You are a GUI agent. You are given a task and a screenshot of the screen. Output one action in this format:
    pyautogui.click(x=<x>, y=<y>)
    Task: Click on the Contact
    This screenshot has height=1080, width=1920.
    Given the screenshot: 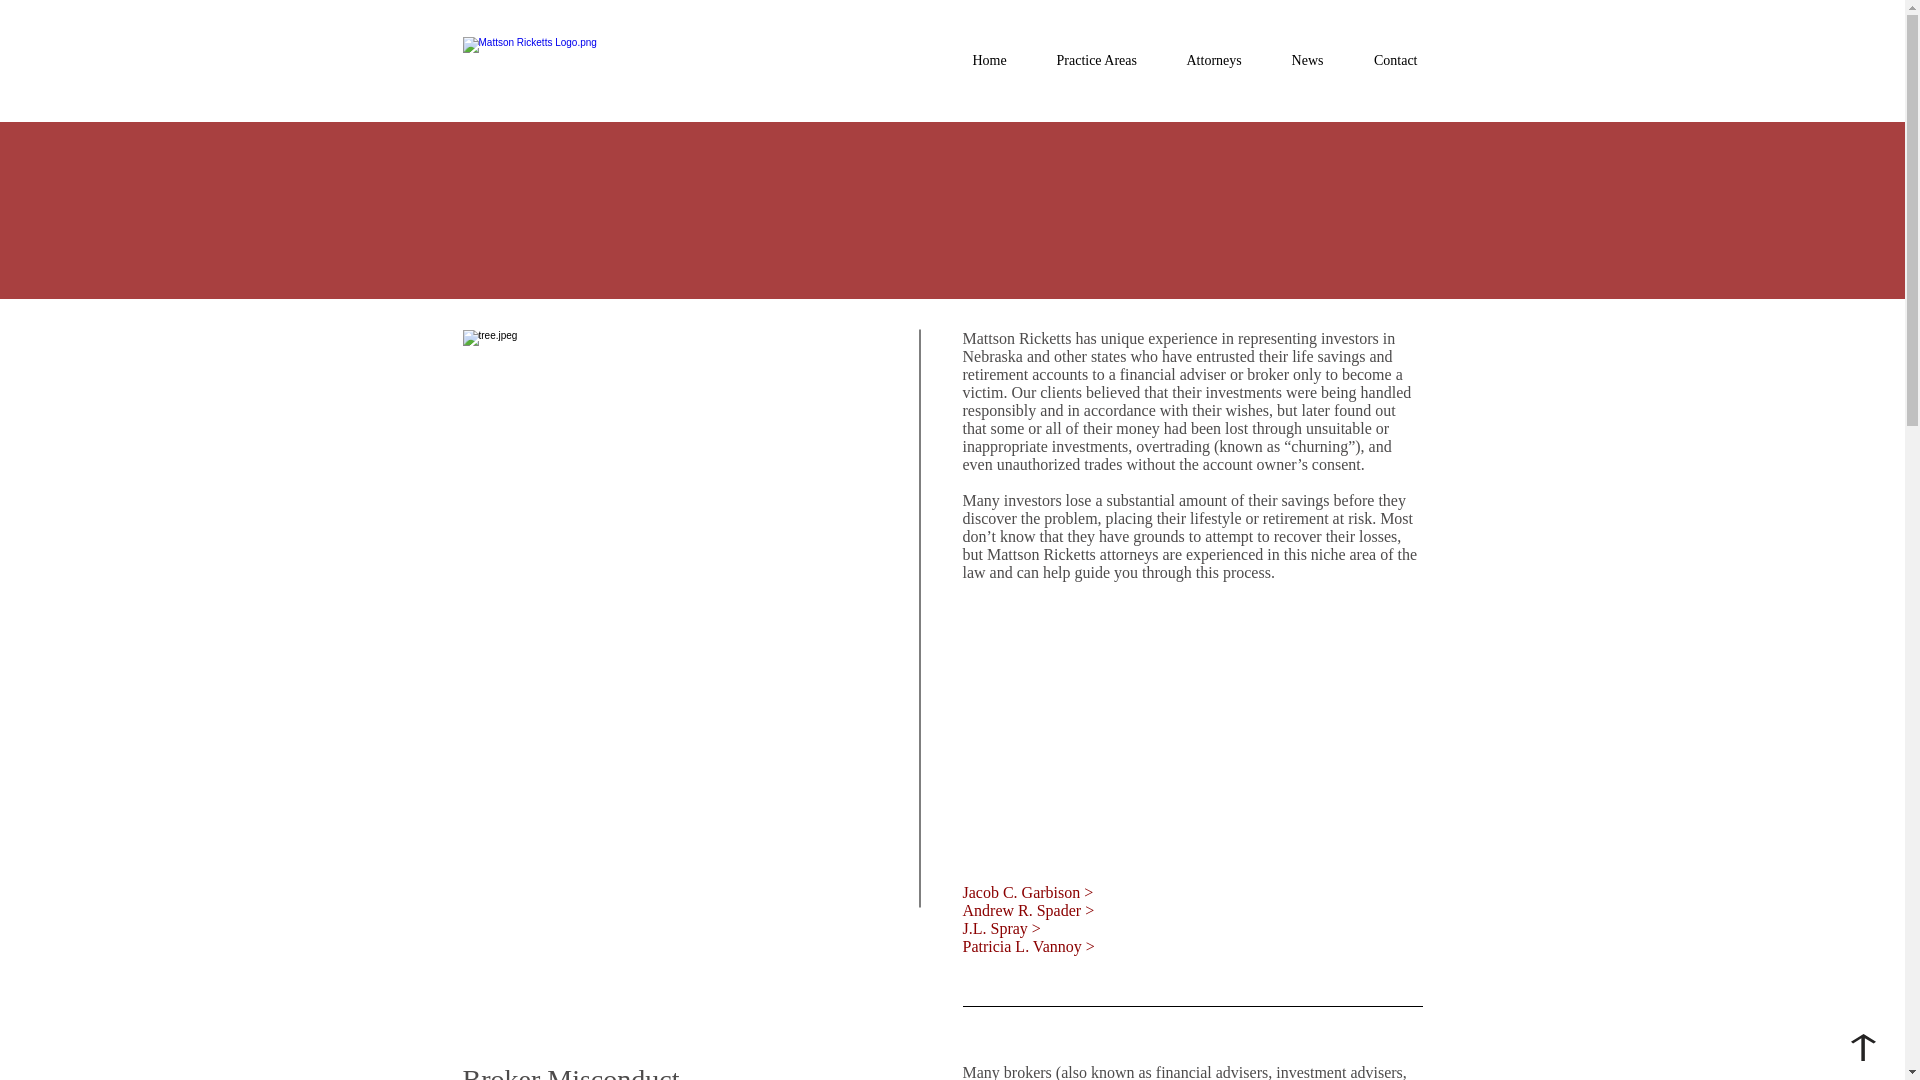 What is the action you would take?
    pyautogui.click(x=1394, y=60)
    